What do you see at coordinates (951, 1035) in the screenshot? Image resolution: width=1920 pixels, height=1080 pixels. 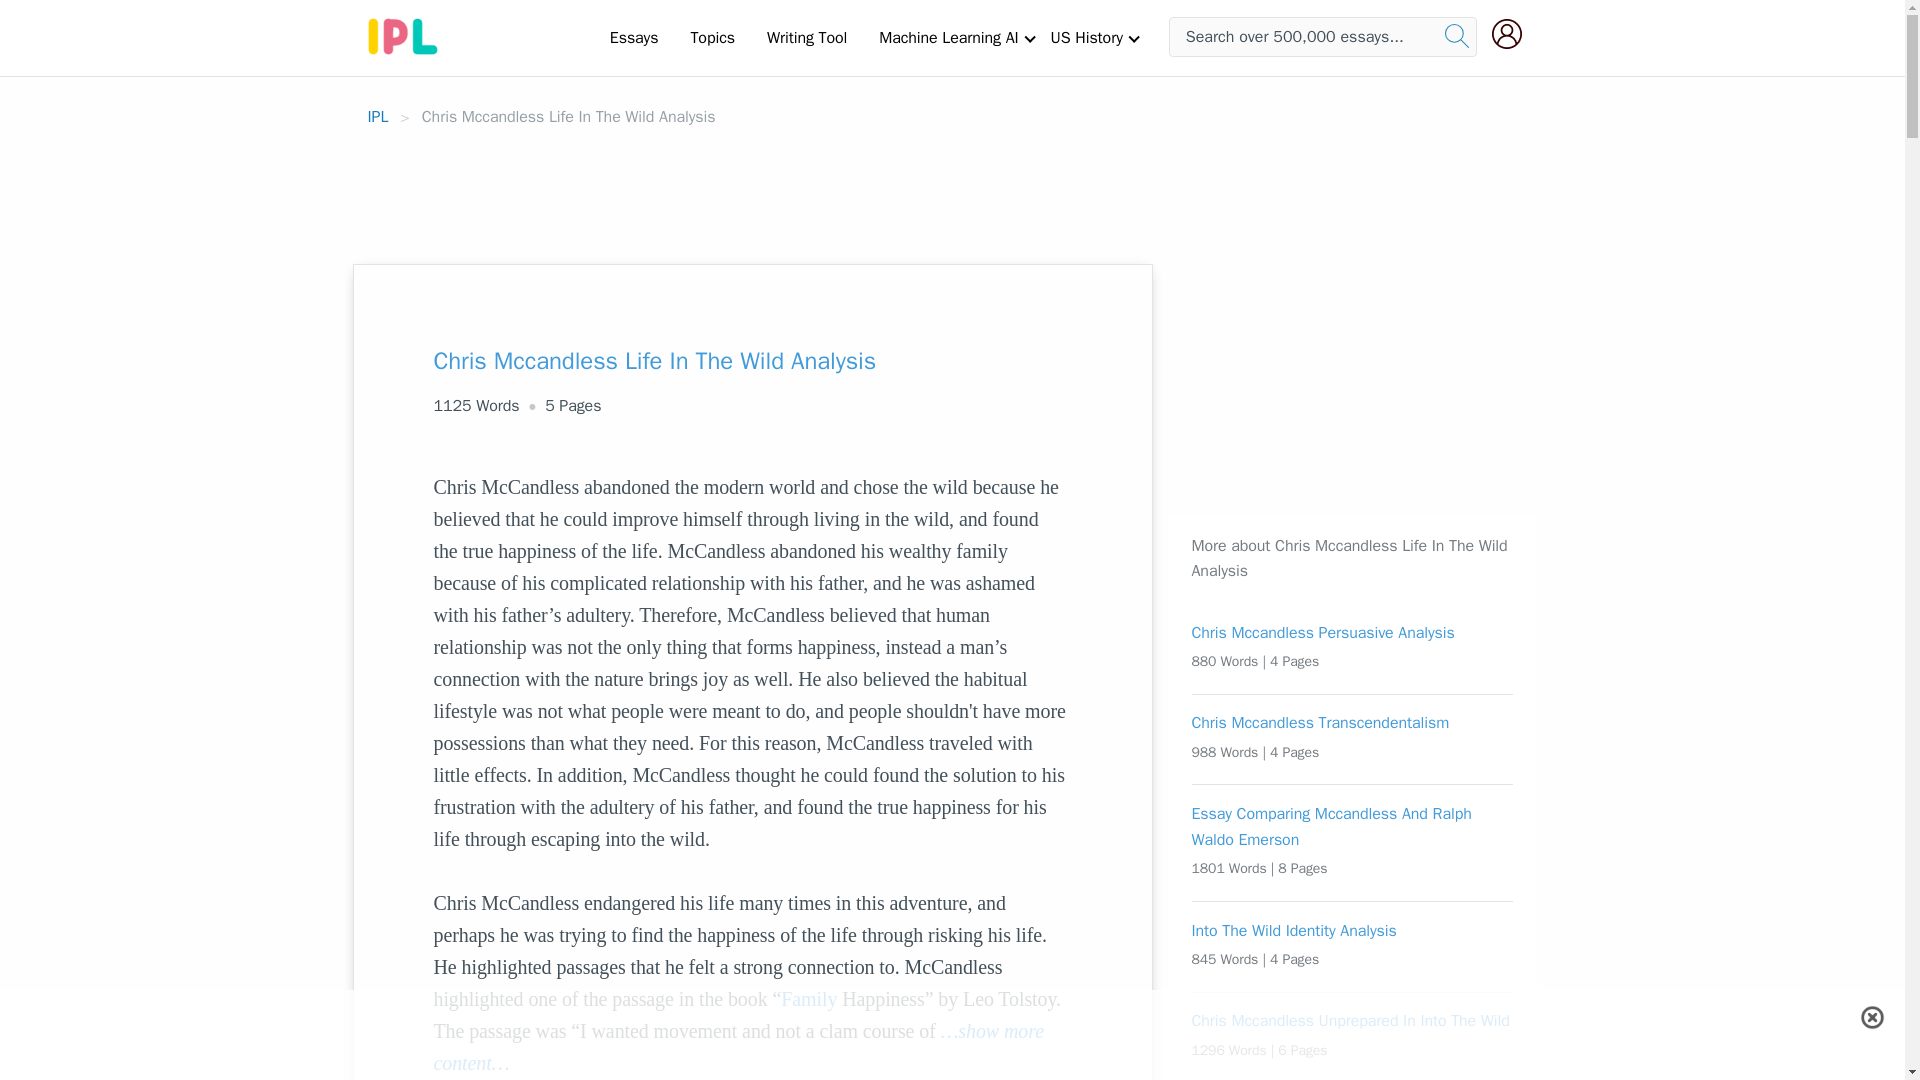 I see `3rd party ad content` at bounding box center [951, 1035].